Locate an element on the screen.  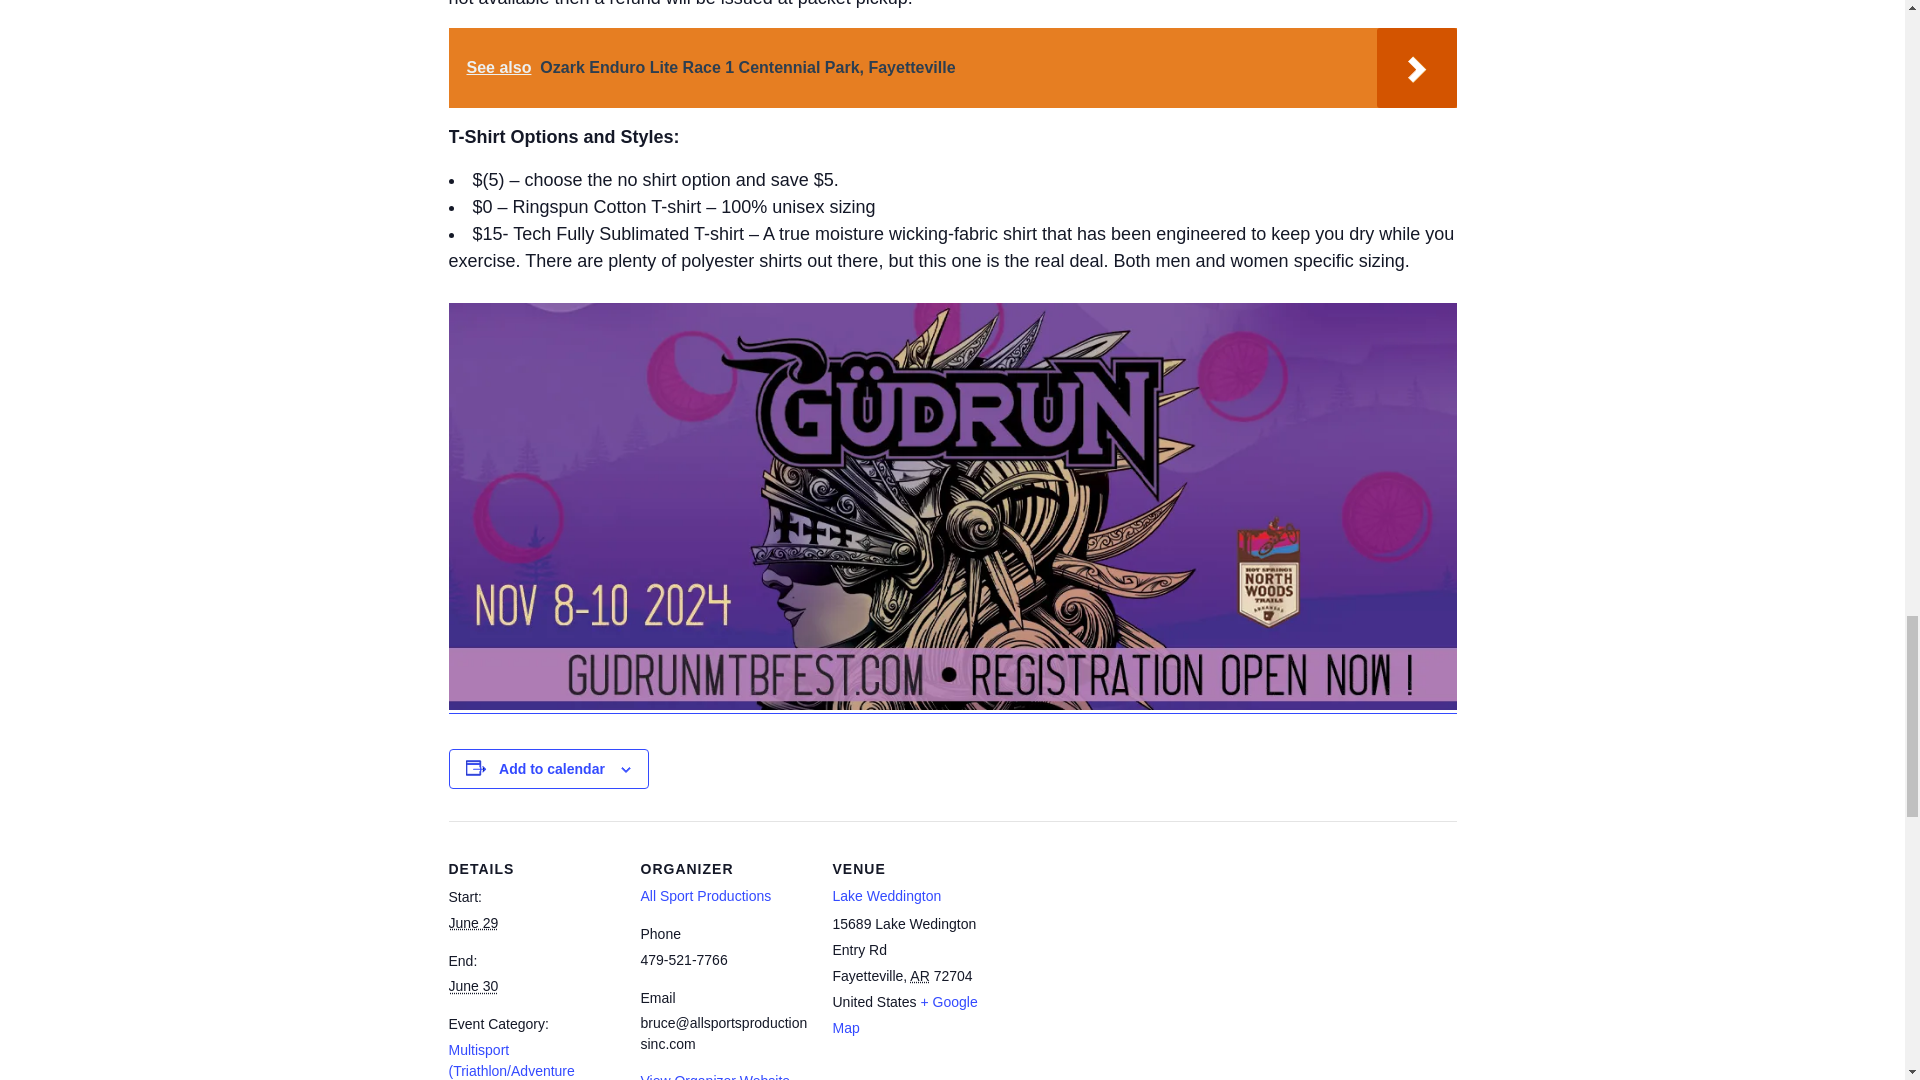
Add to calendar is located at coordinates (552, 768).